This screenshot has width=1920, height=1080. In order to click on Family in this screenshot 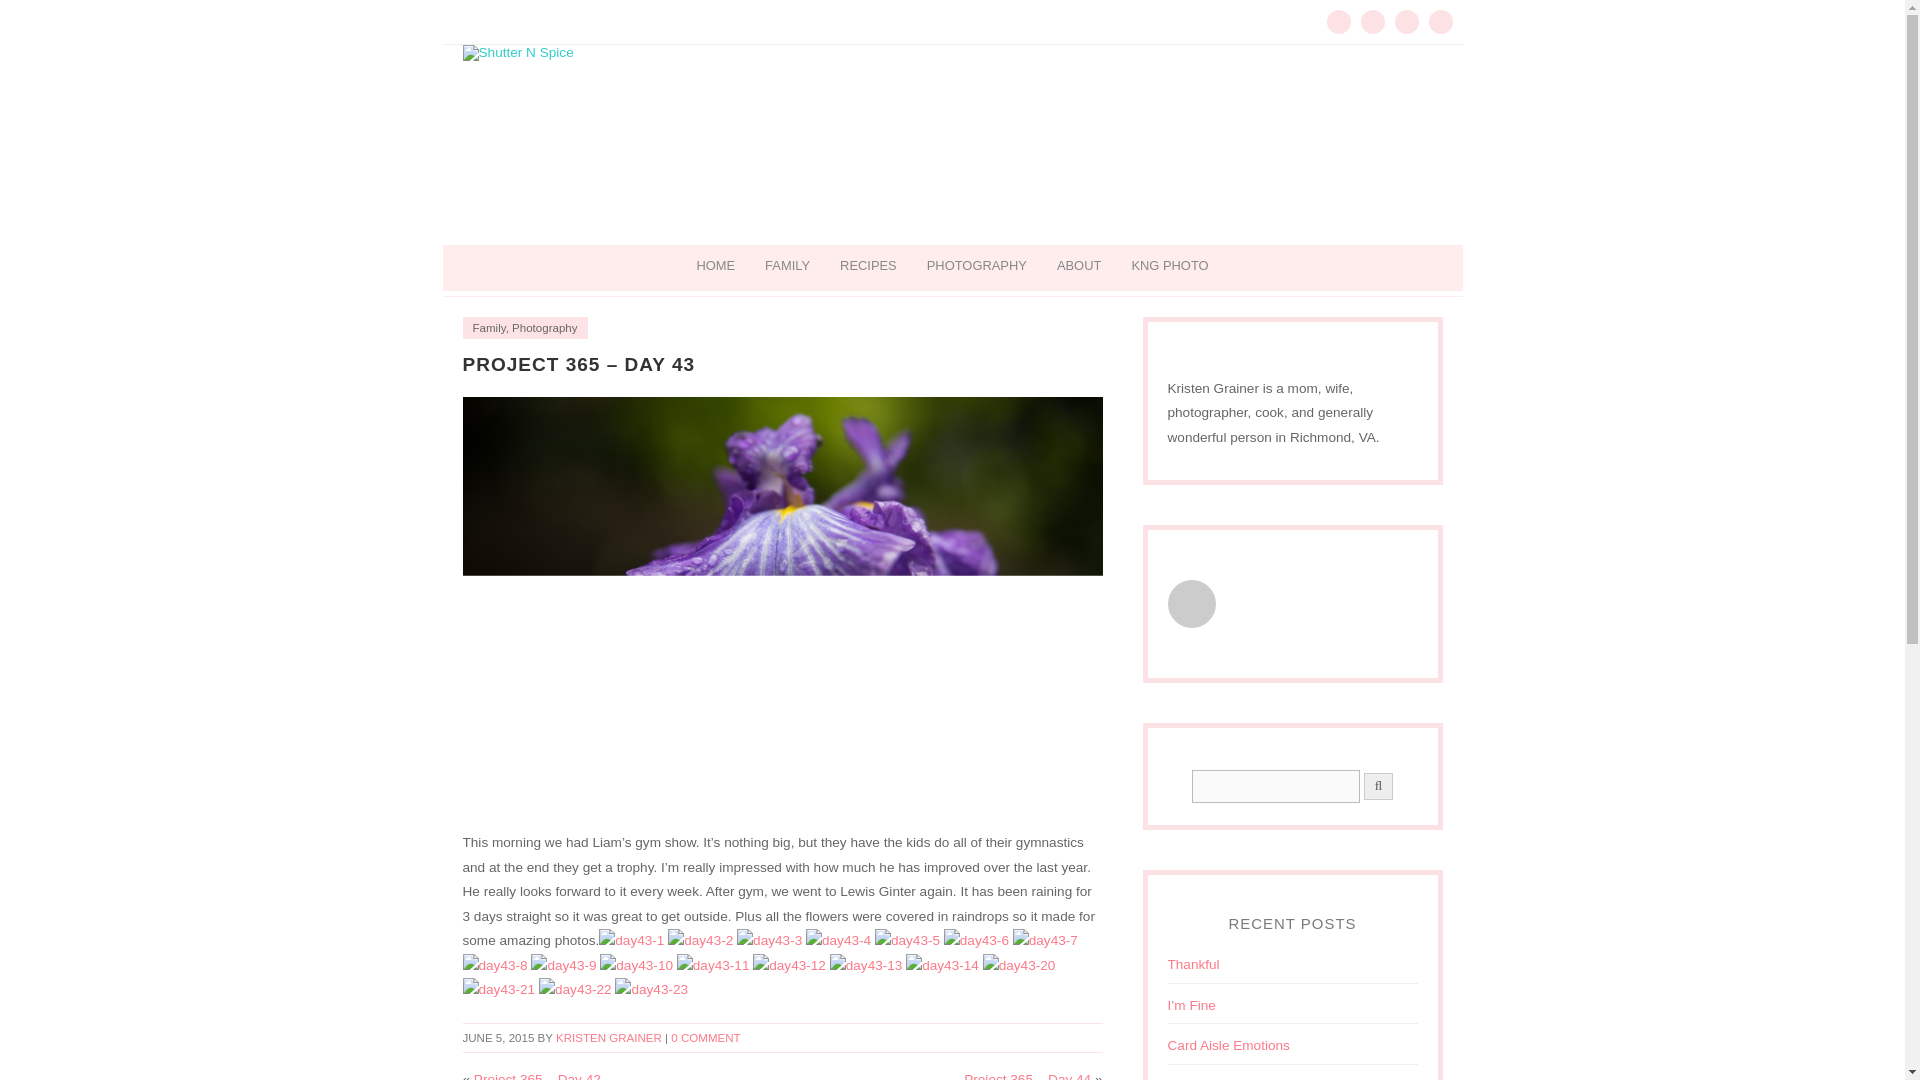, I will do `click(488, 327)`.